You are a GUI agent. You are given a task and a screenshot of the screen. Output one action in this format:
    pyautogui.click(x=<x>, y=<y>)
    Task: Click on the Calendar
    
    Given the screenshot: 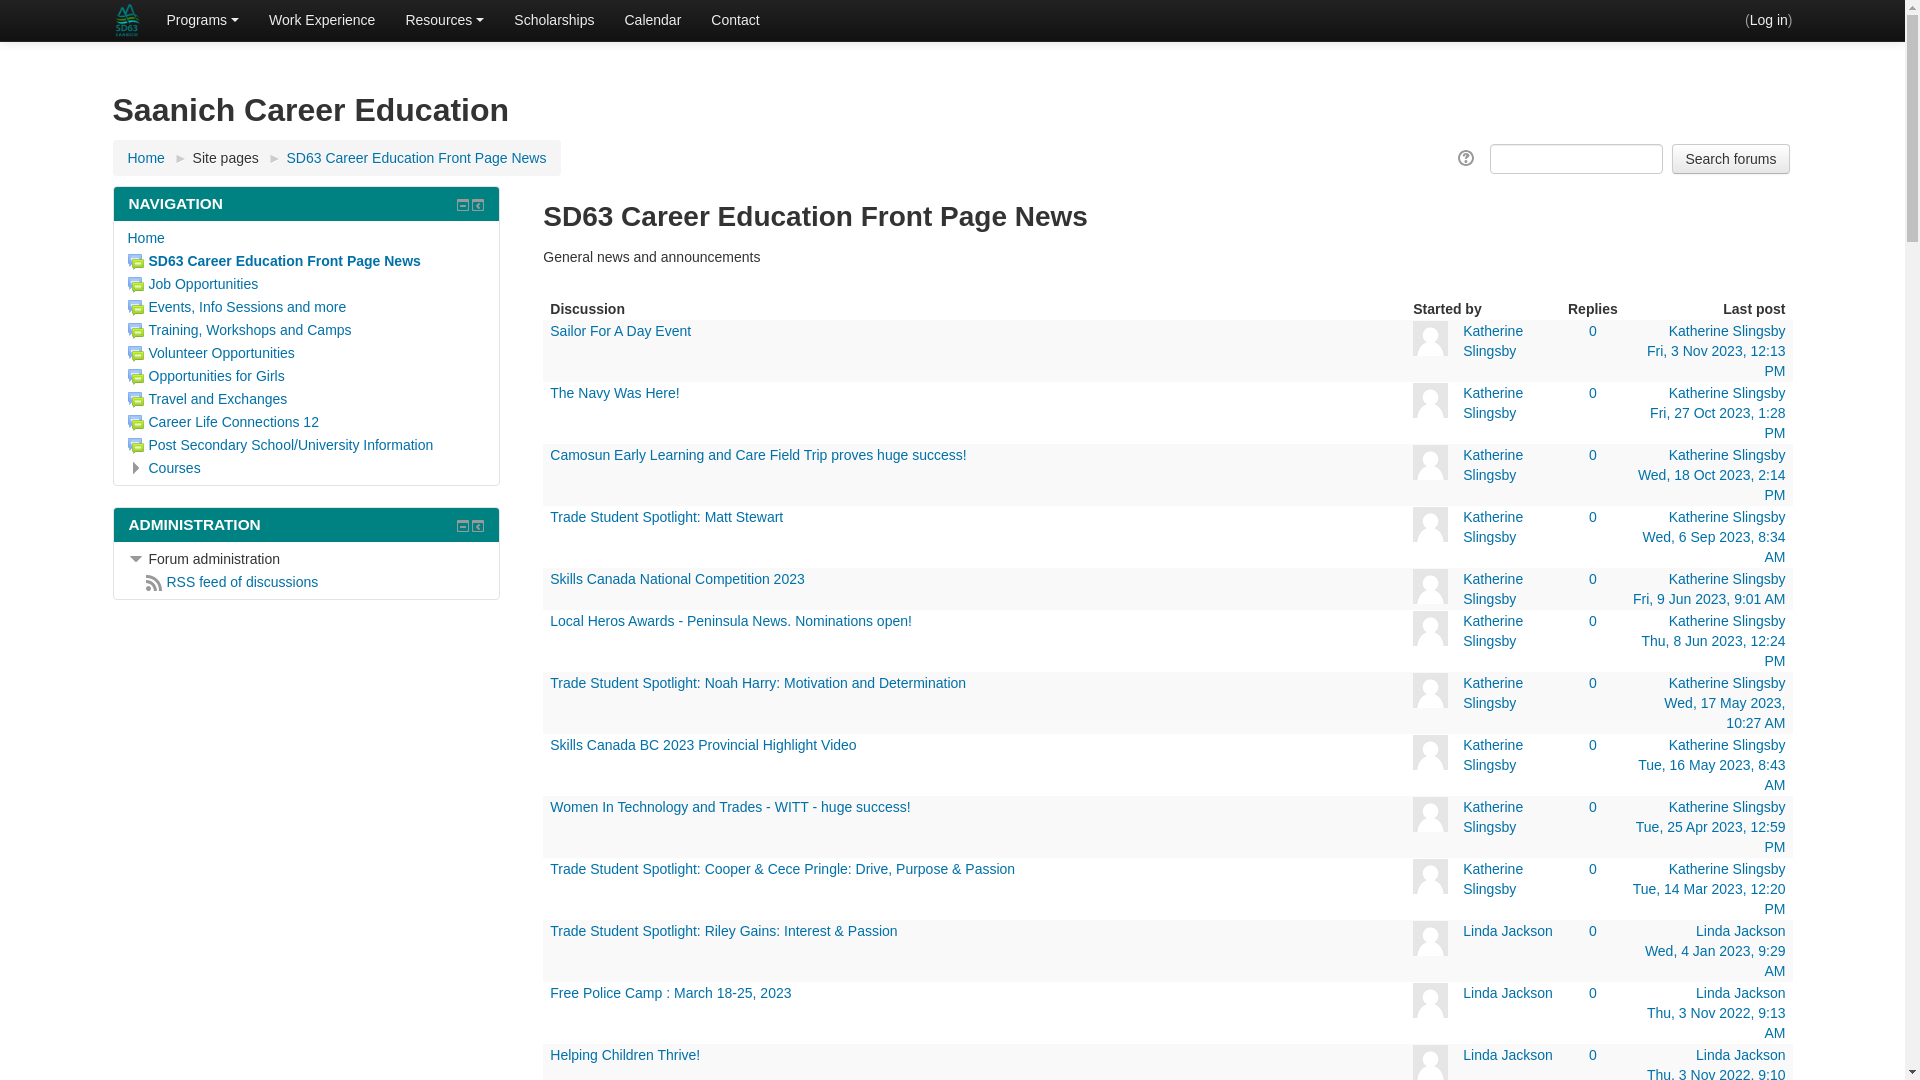 What is the action you would take?
    pyautogui.click(x=652, y=20)
    